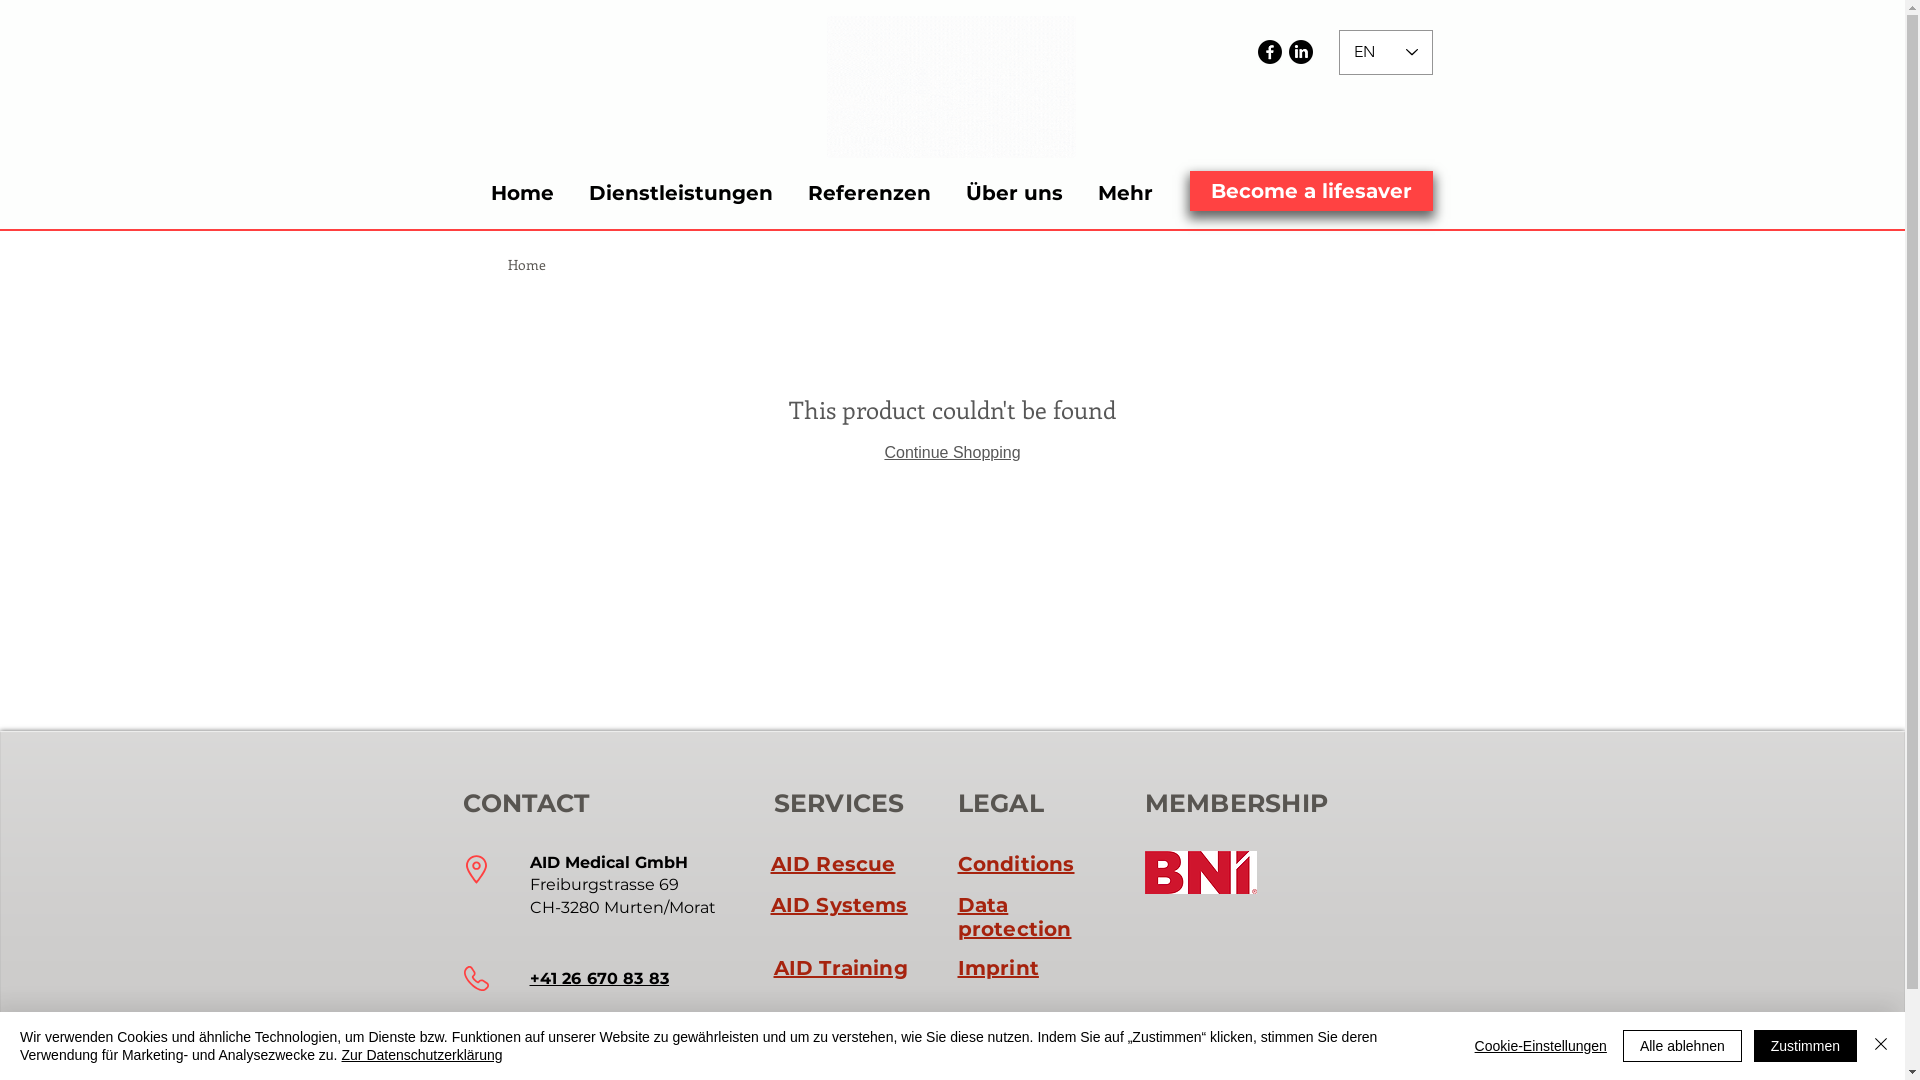 The height and width of the screenshot is (1080, 1920). Describe the element at coordinates (1682, 1046) in the screenshot. I see `Alle ablehnen` at that location.